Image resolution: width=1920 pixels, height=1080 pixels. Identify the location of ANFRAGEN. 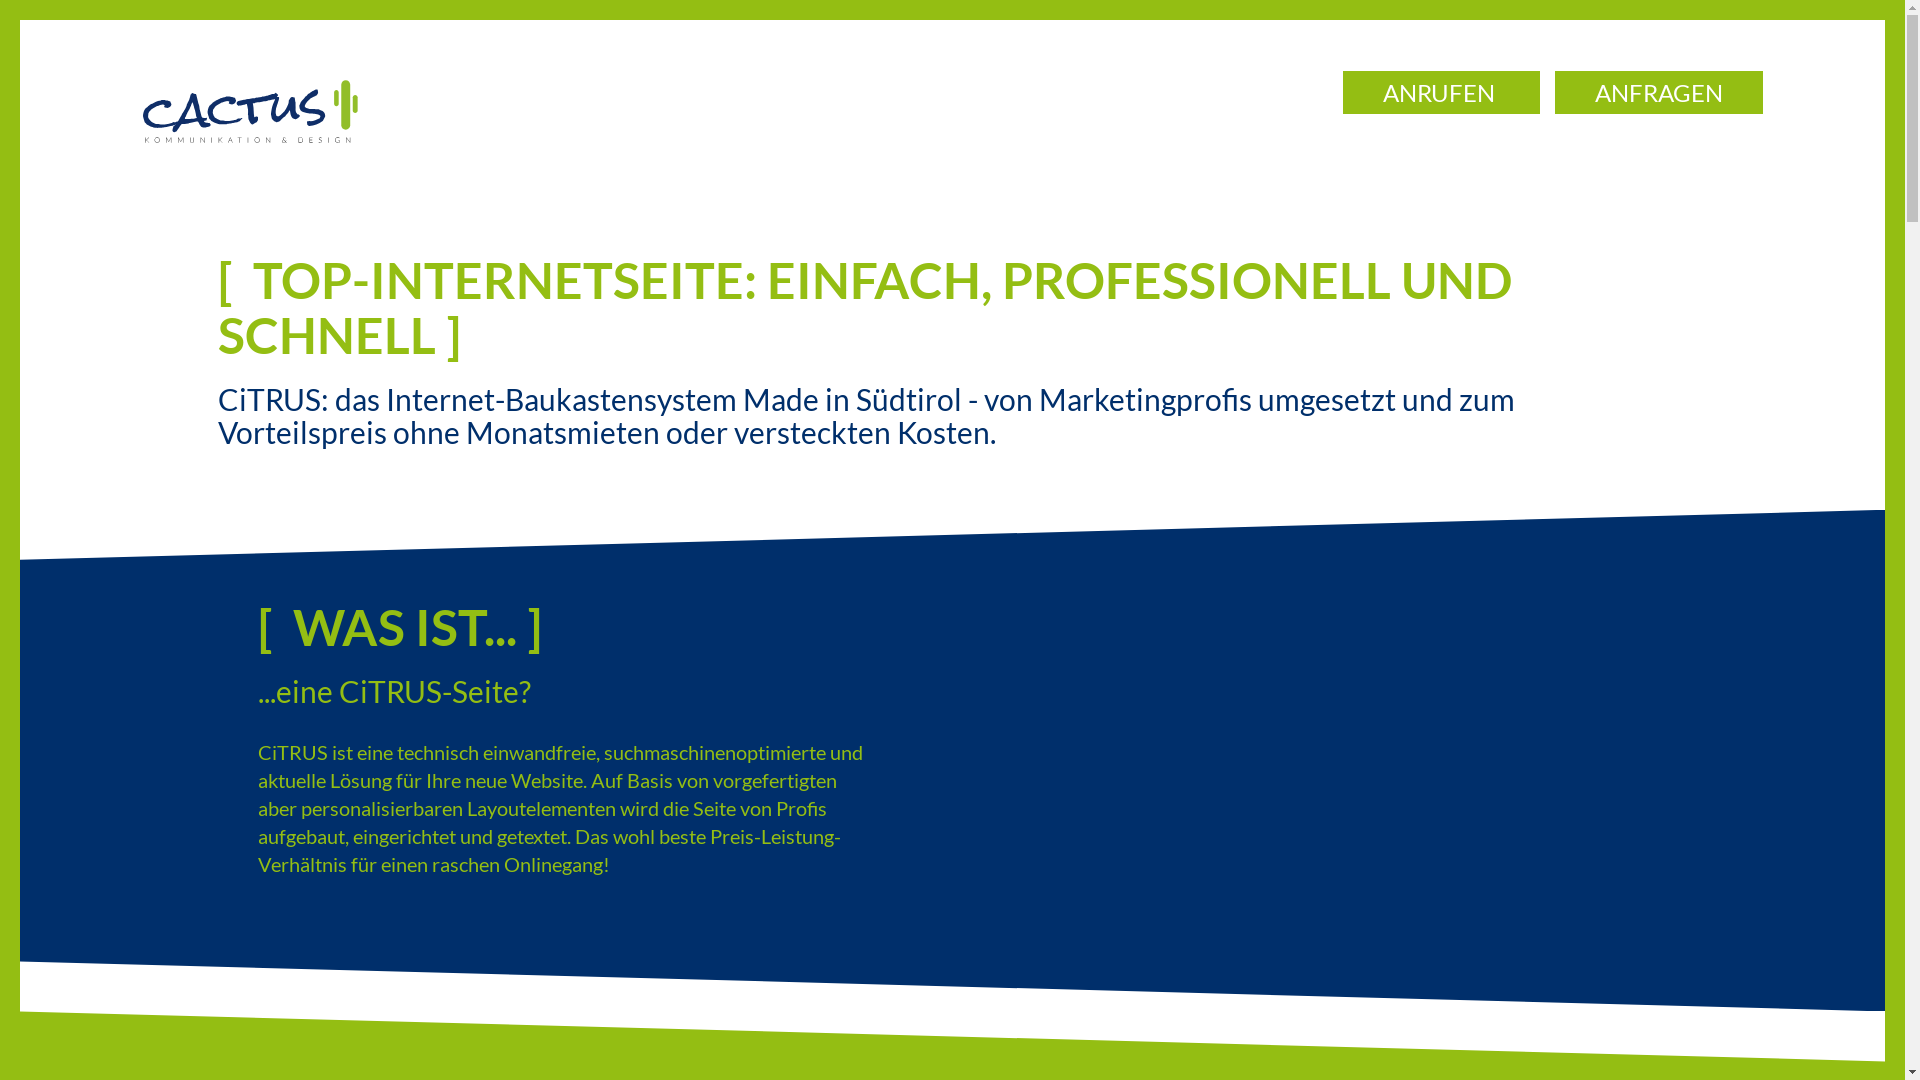
(1658, 92).